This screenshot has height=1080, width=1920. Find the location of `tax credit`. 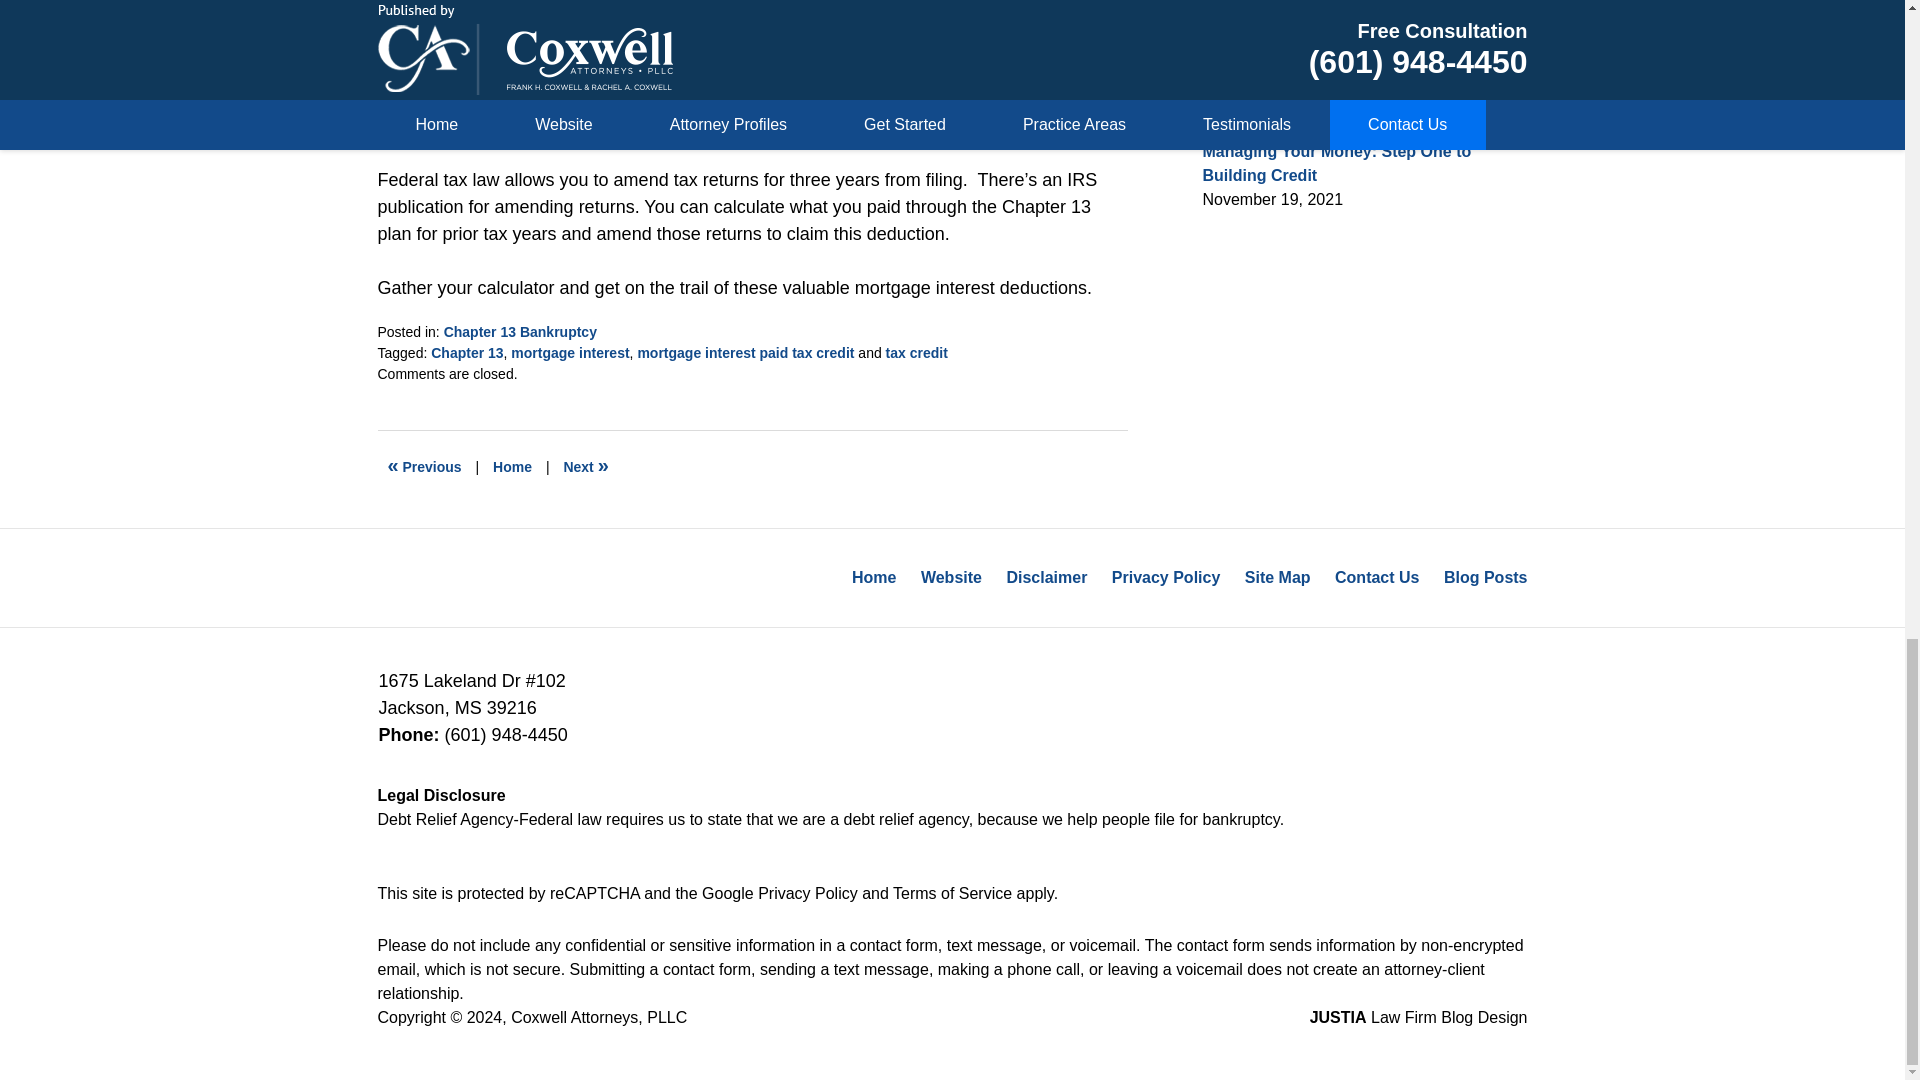

tax credit is located at coordinates (916, 352).